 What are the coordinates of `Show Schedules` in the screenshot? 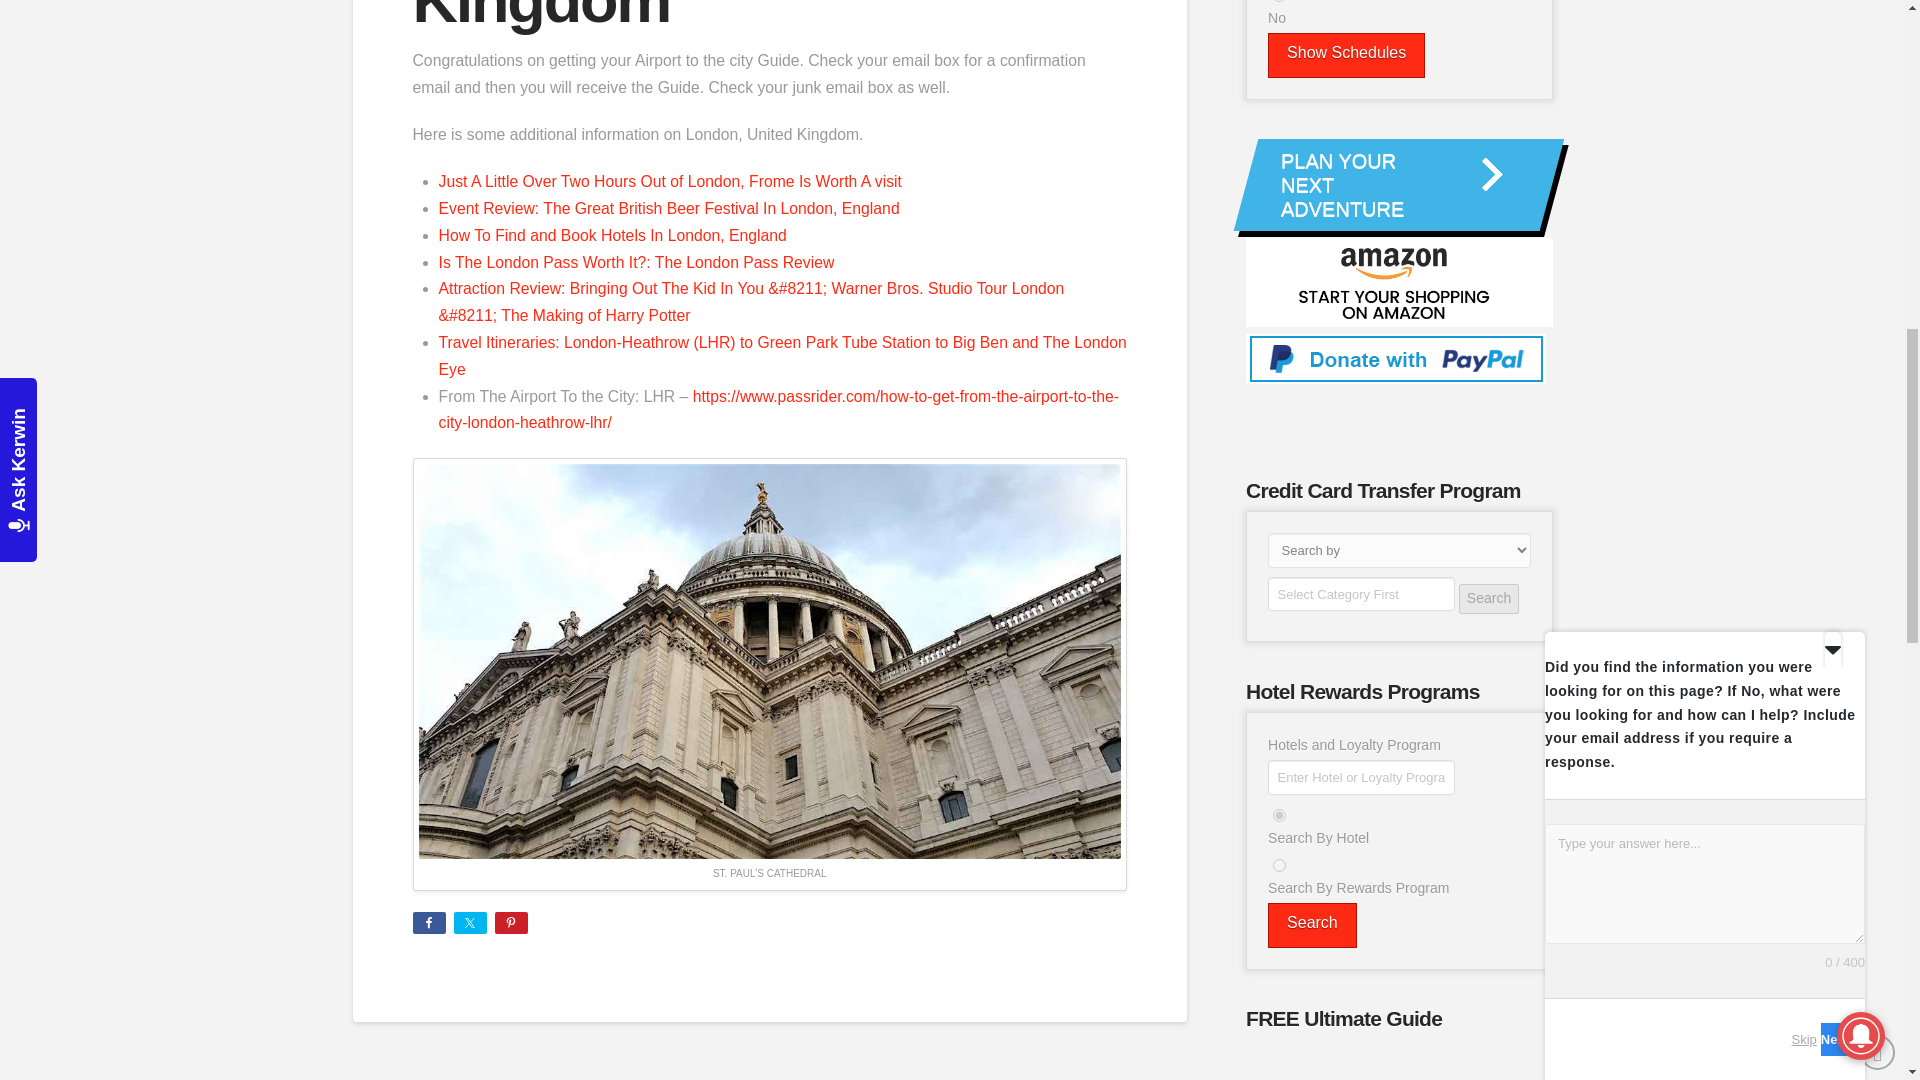 It's located at (1346, 55).